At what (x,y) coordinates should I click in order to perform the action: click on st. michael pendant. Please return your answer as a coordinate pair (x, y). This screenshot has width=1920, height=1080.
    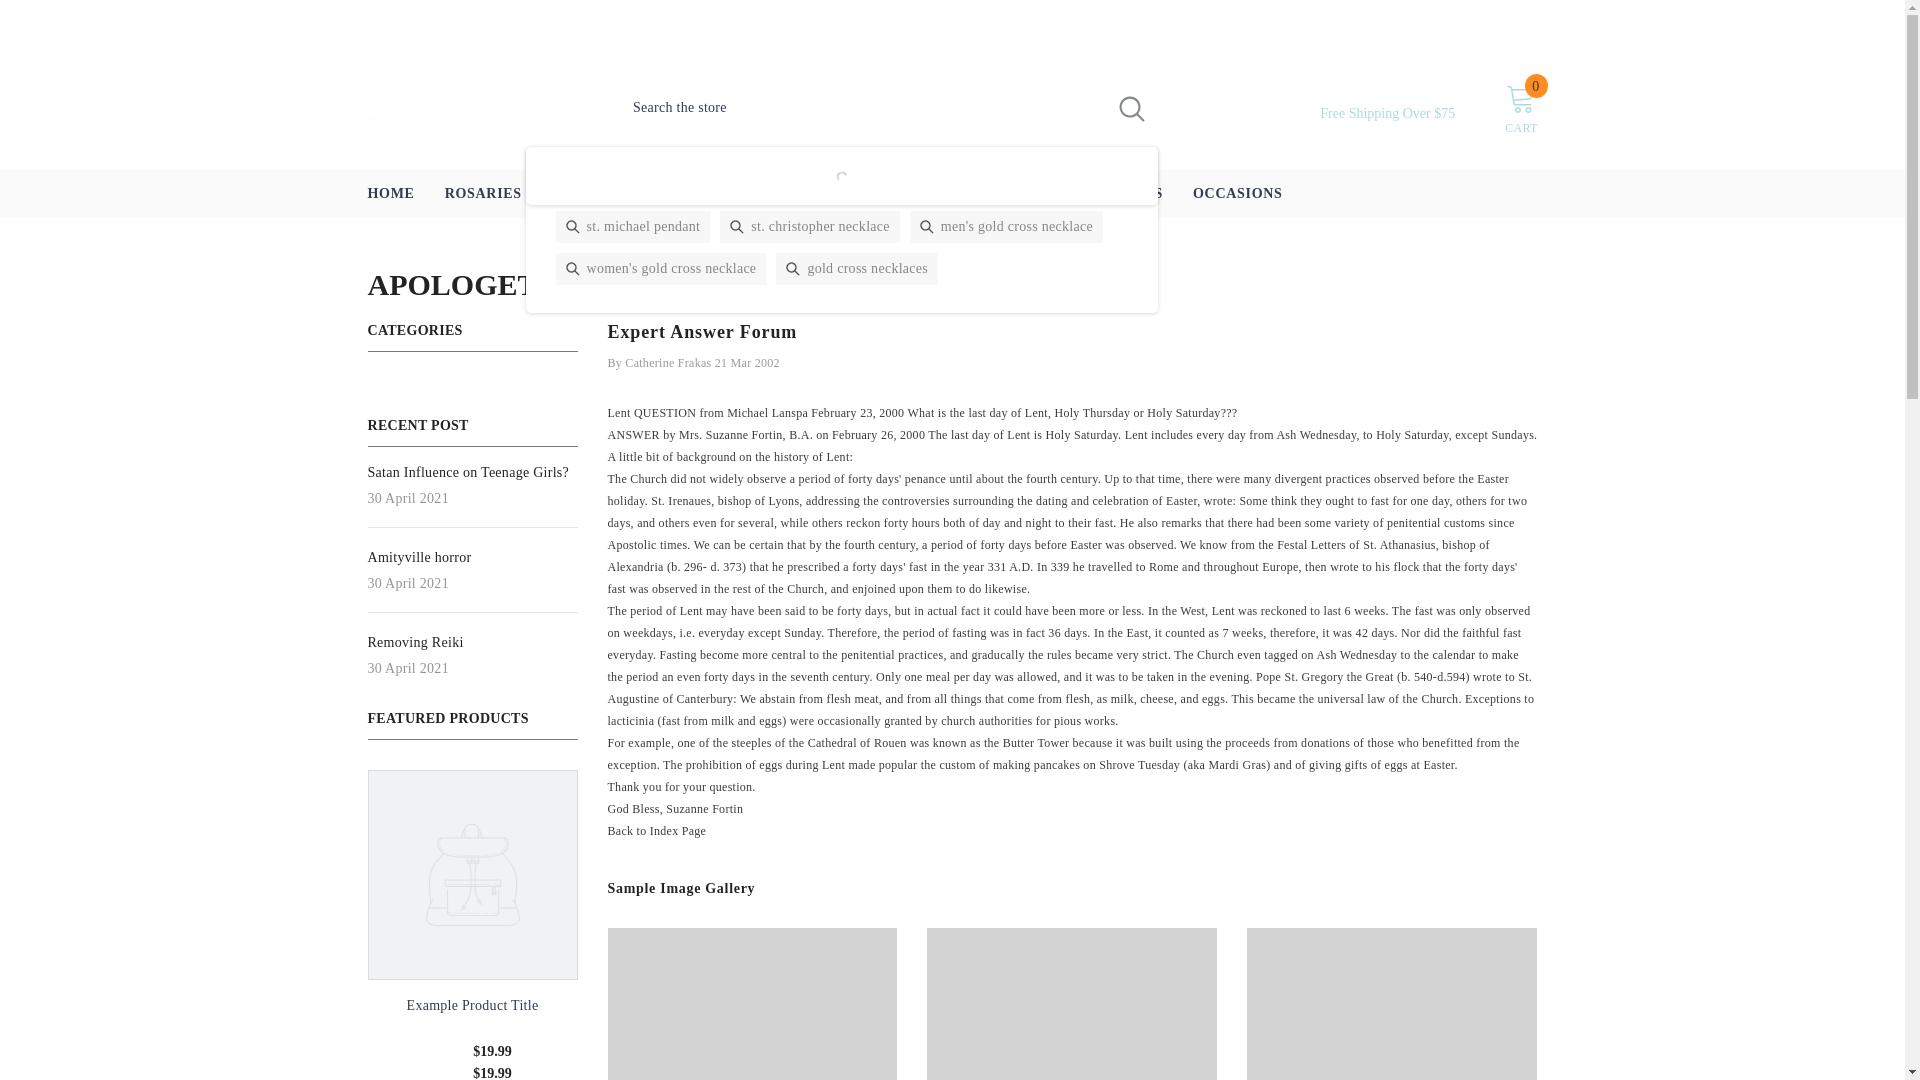
    Looking at the image, I should click on (633, 226).